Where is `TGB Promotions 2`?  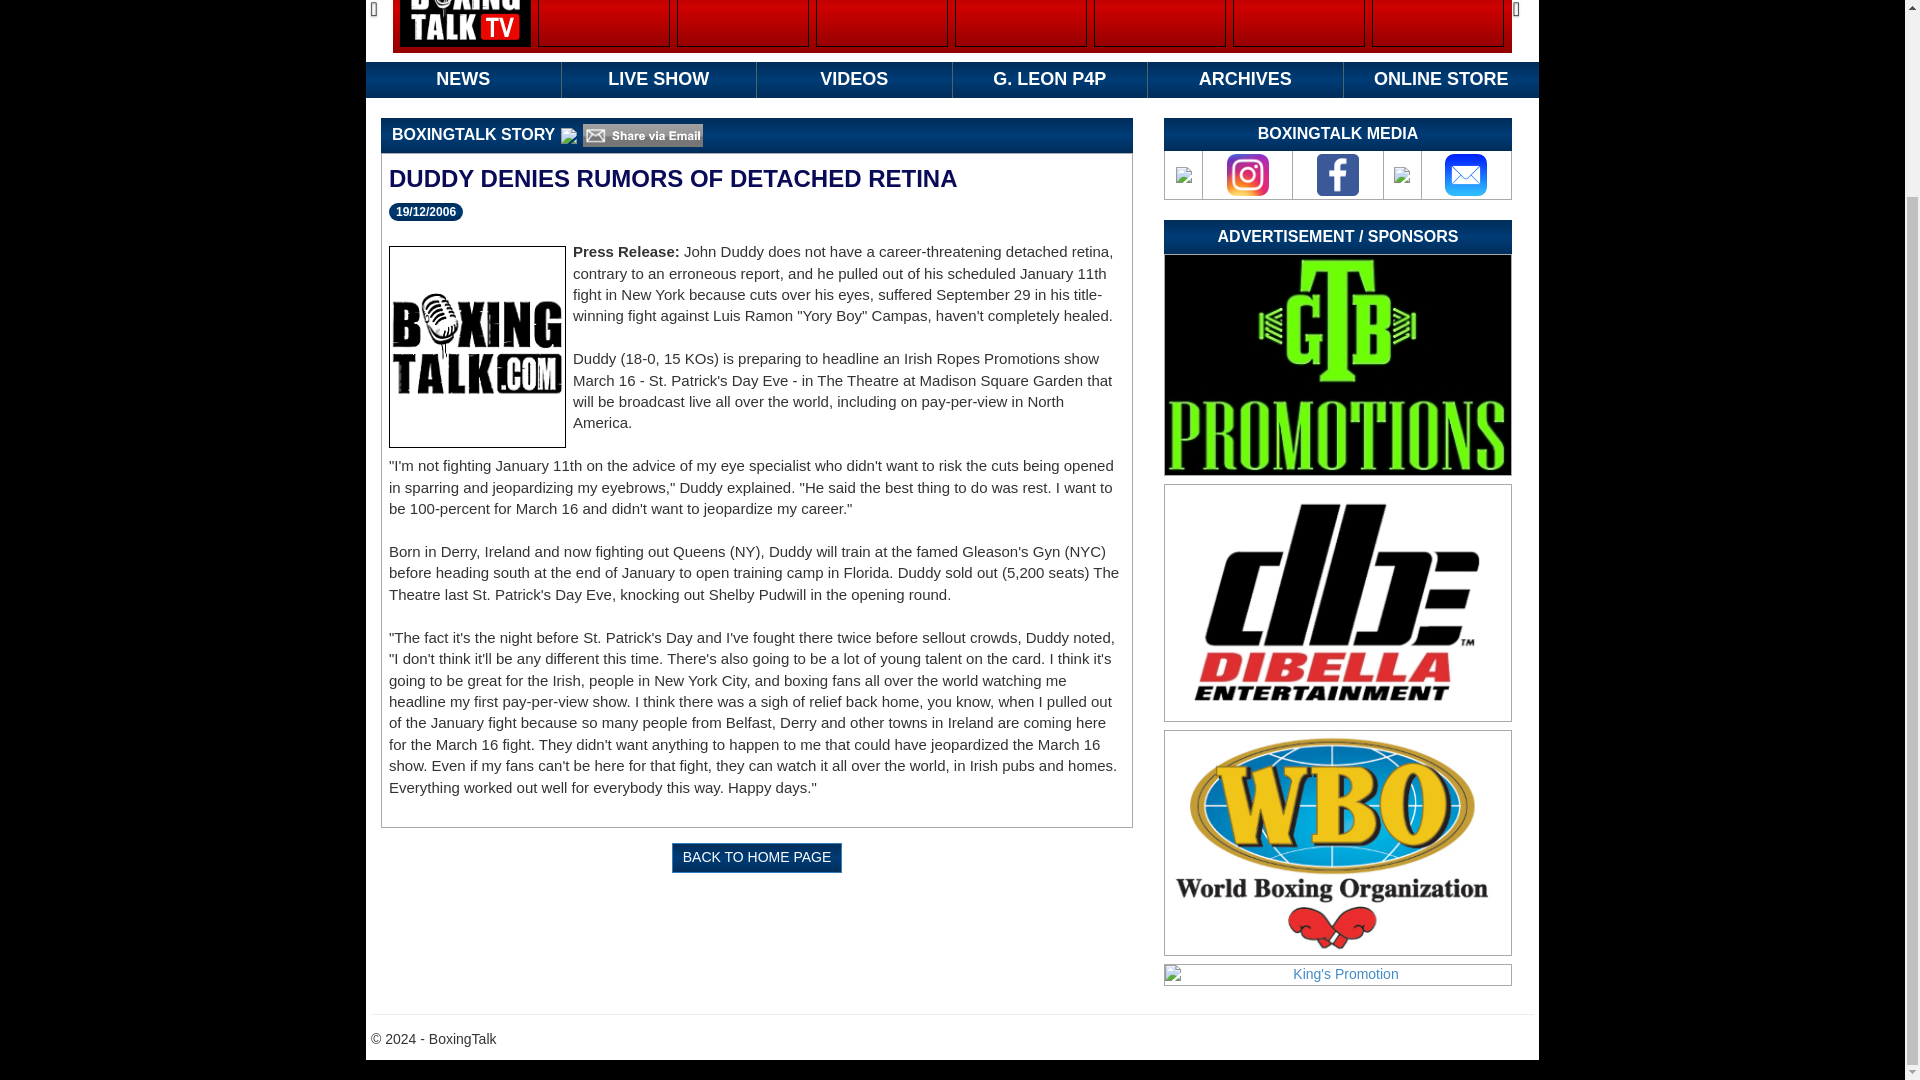 TGB Promotions 2 is located at coordinates (1338, 364).